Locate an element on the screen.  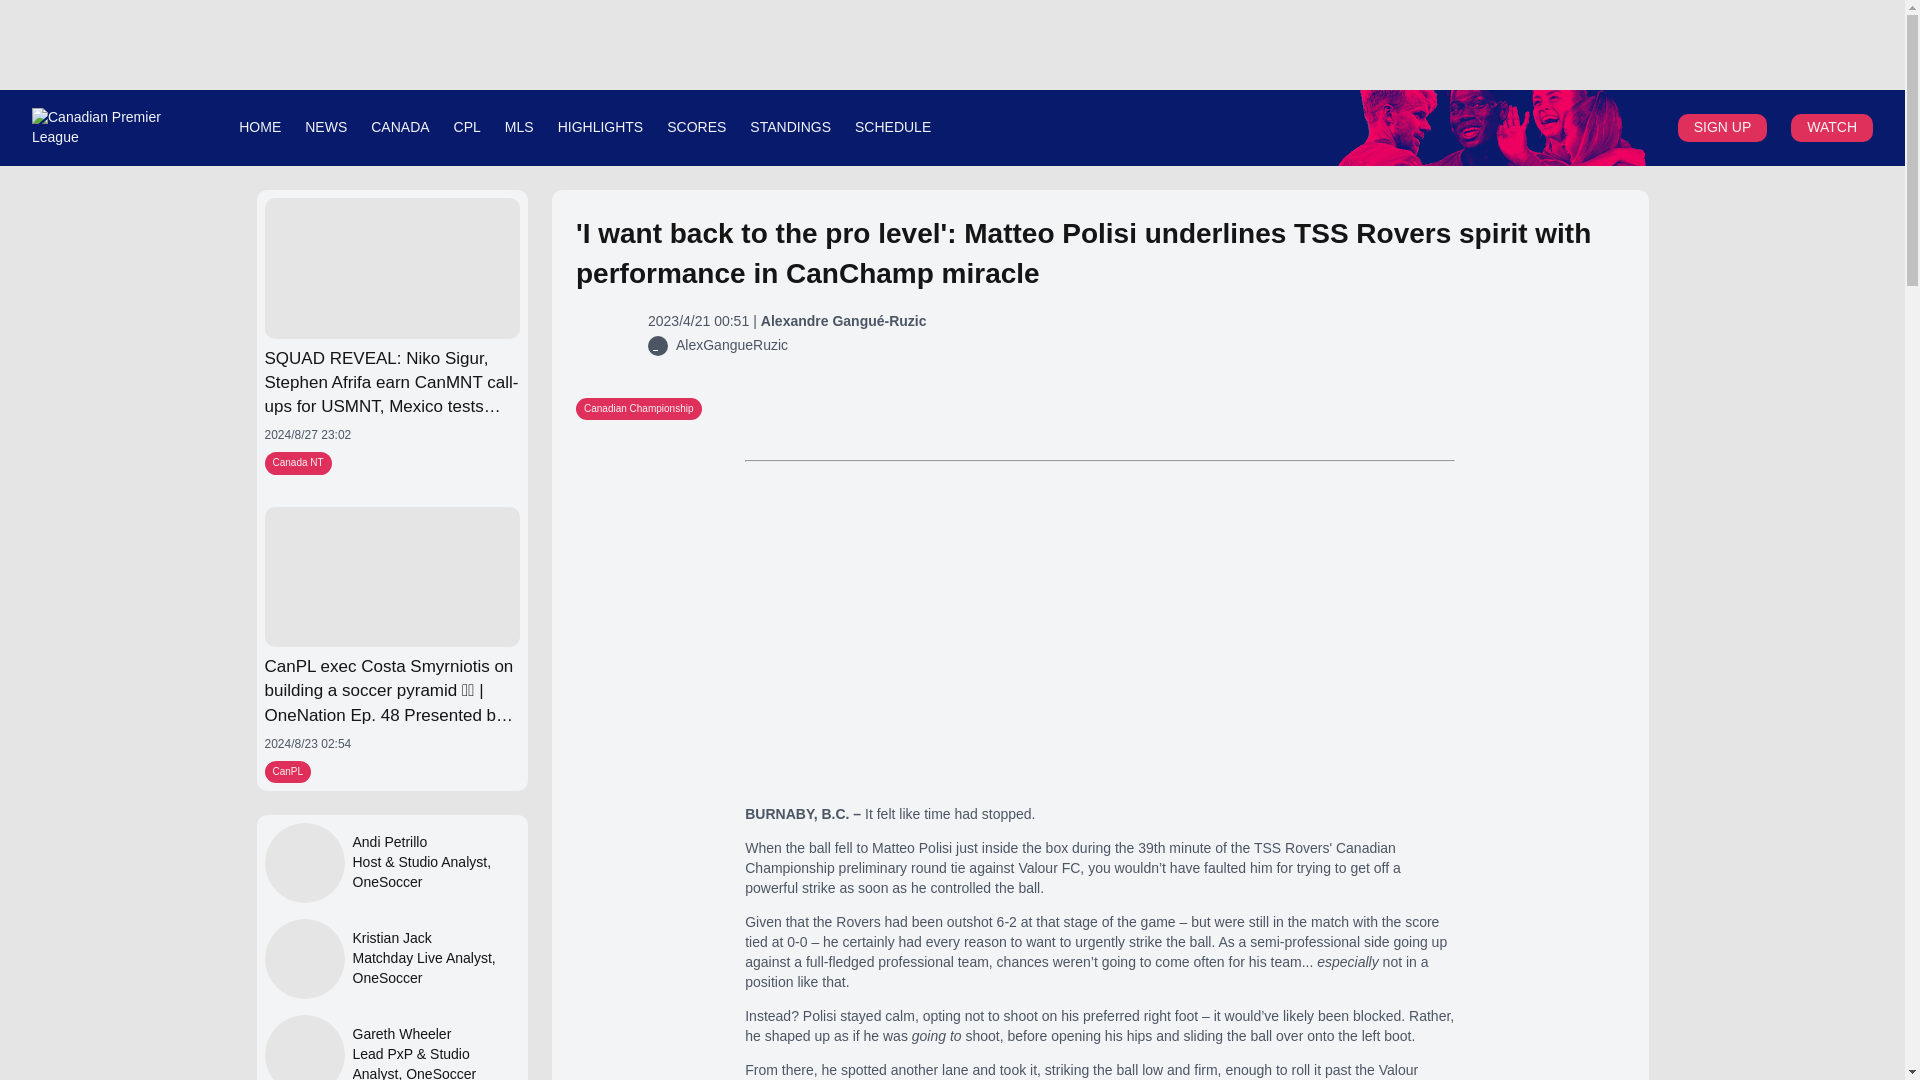
SIGN UP is located at coordinates (1722, 126).